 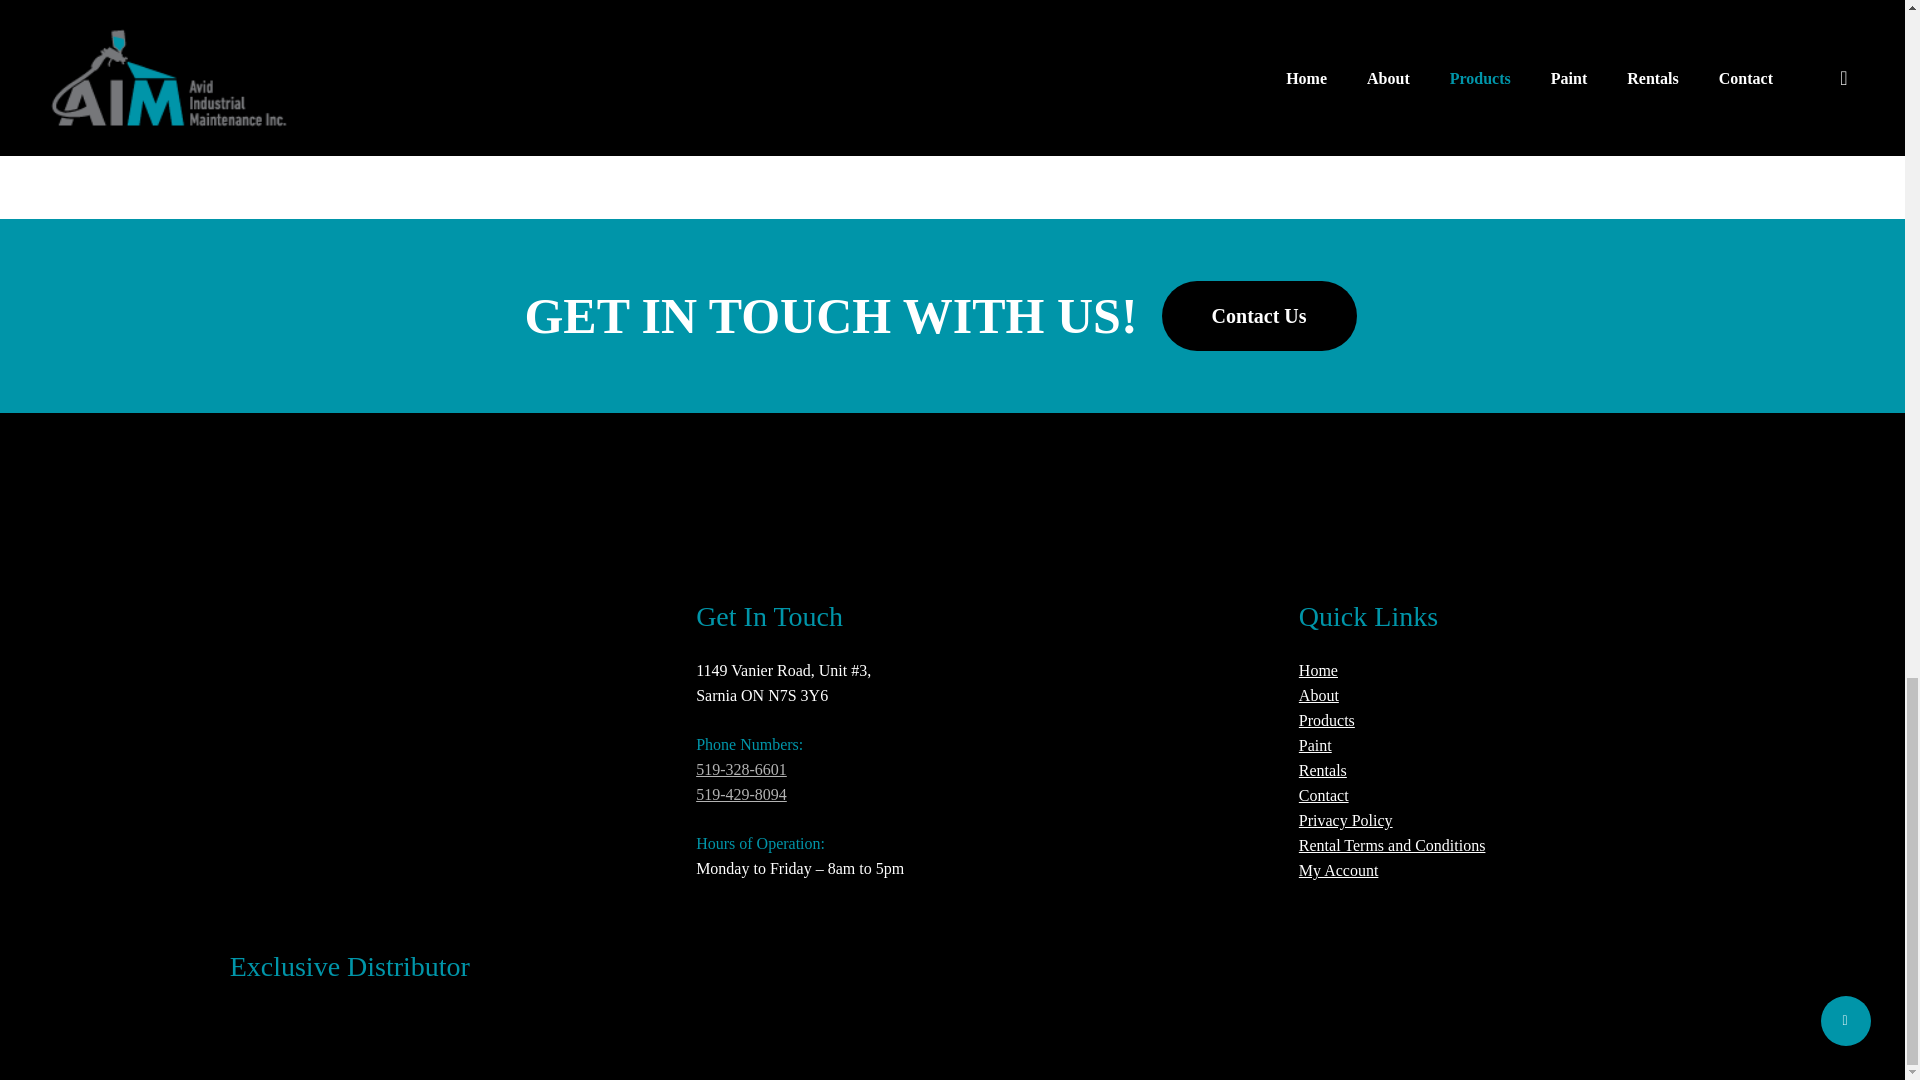 I want to click on Home, so click(x=1318, y=670).